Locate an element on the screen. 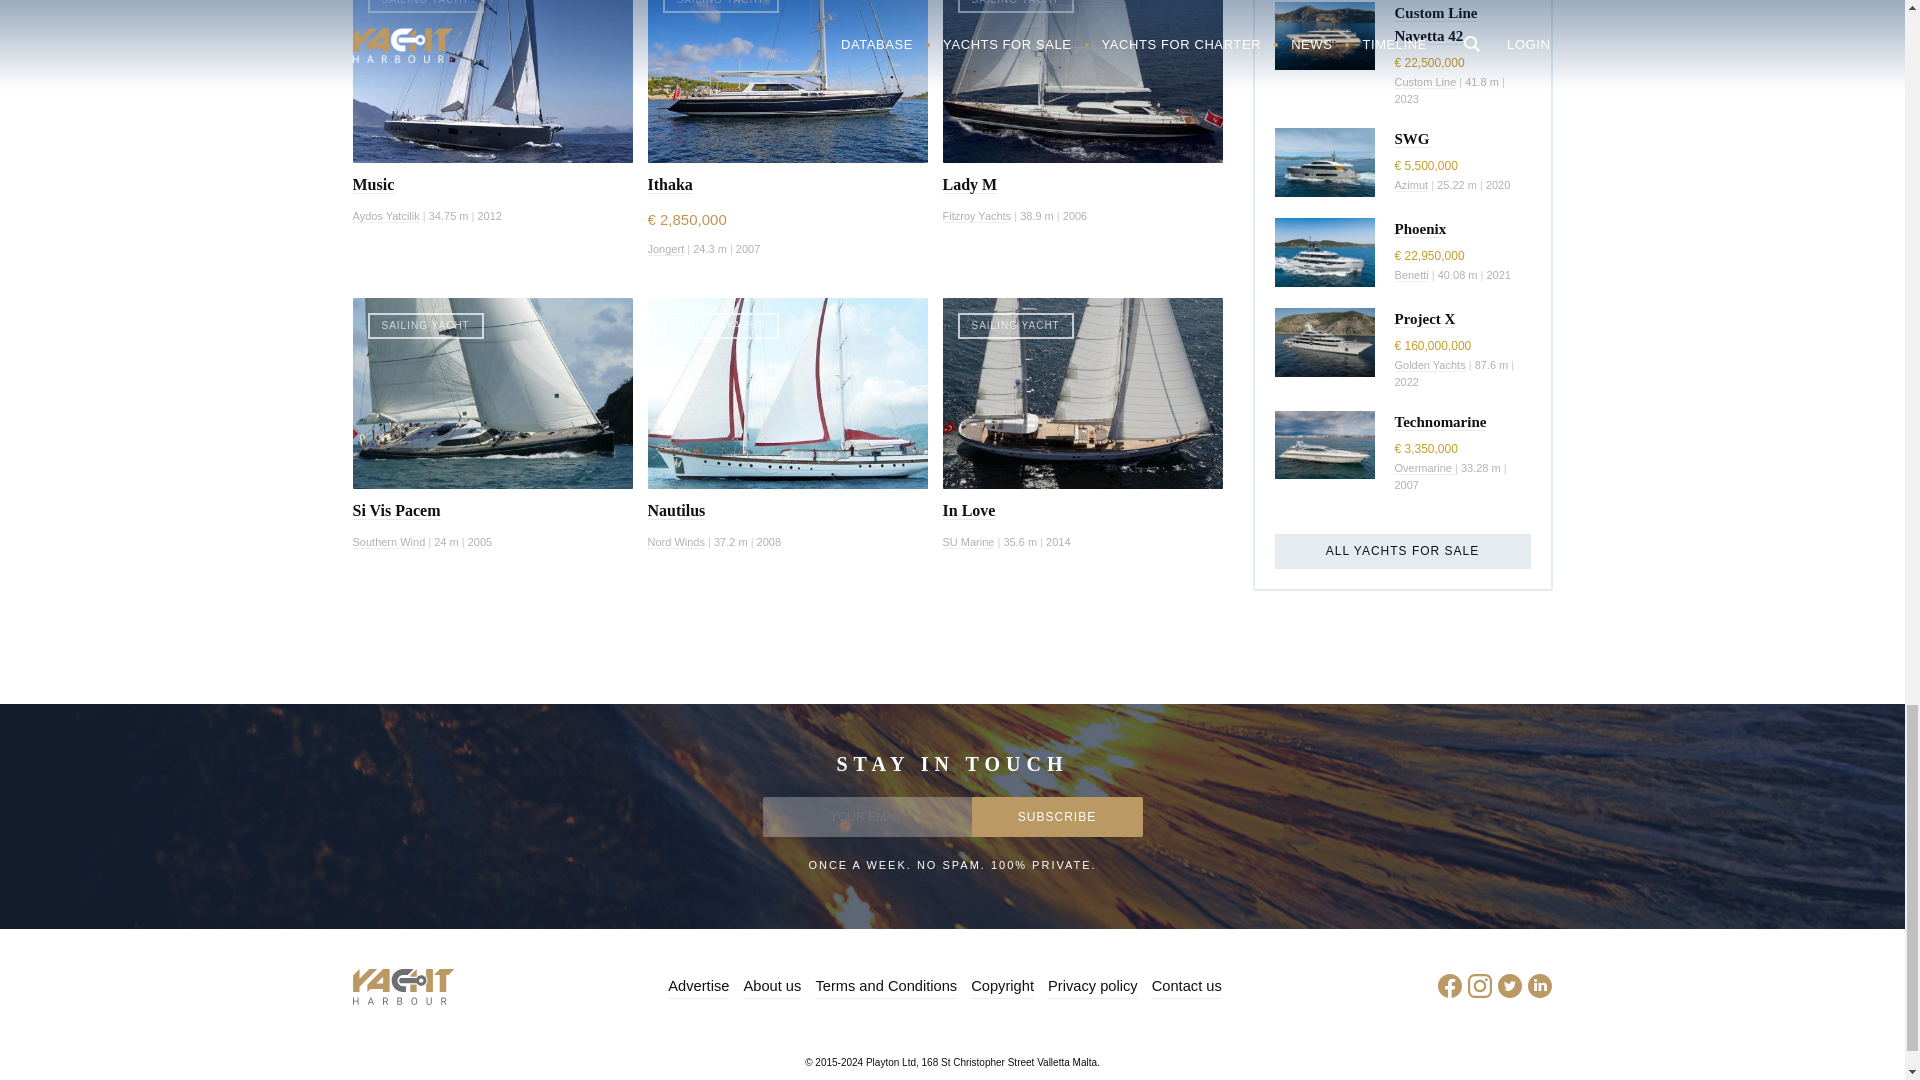 The height and width of the screenshot is (1080, 1920). Music is located at coordinates (372, 185).